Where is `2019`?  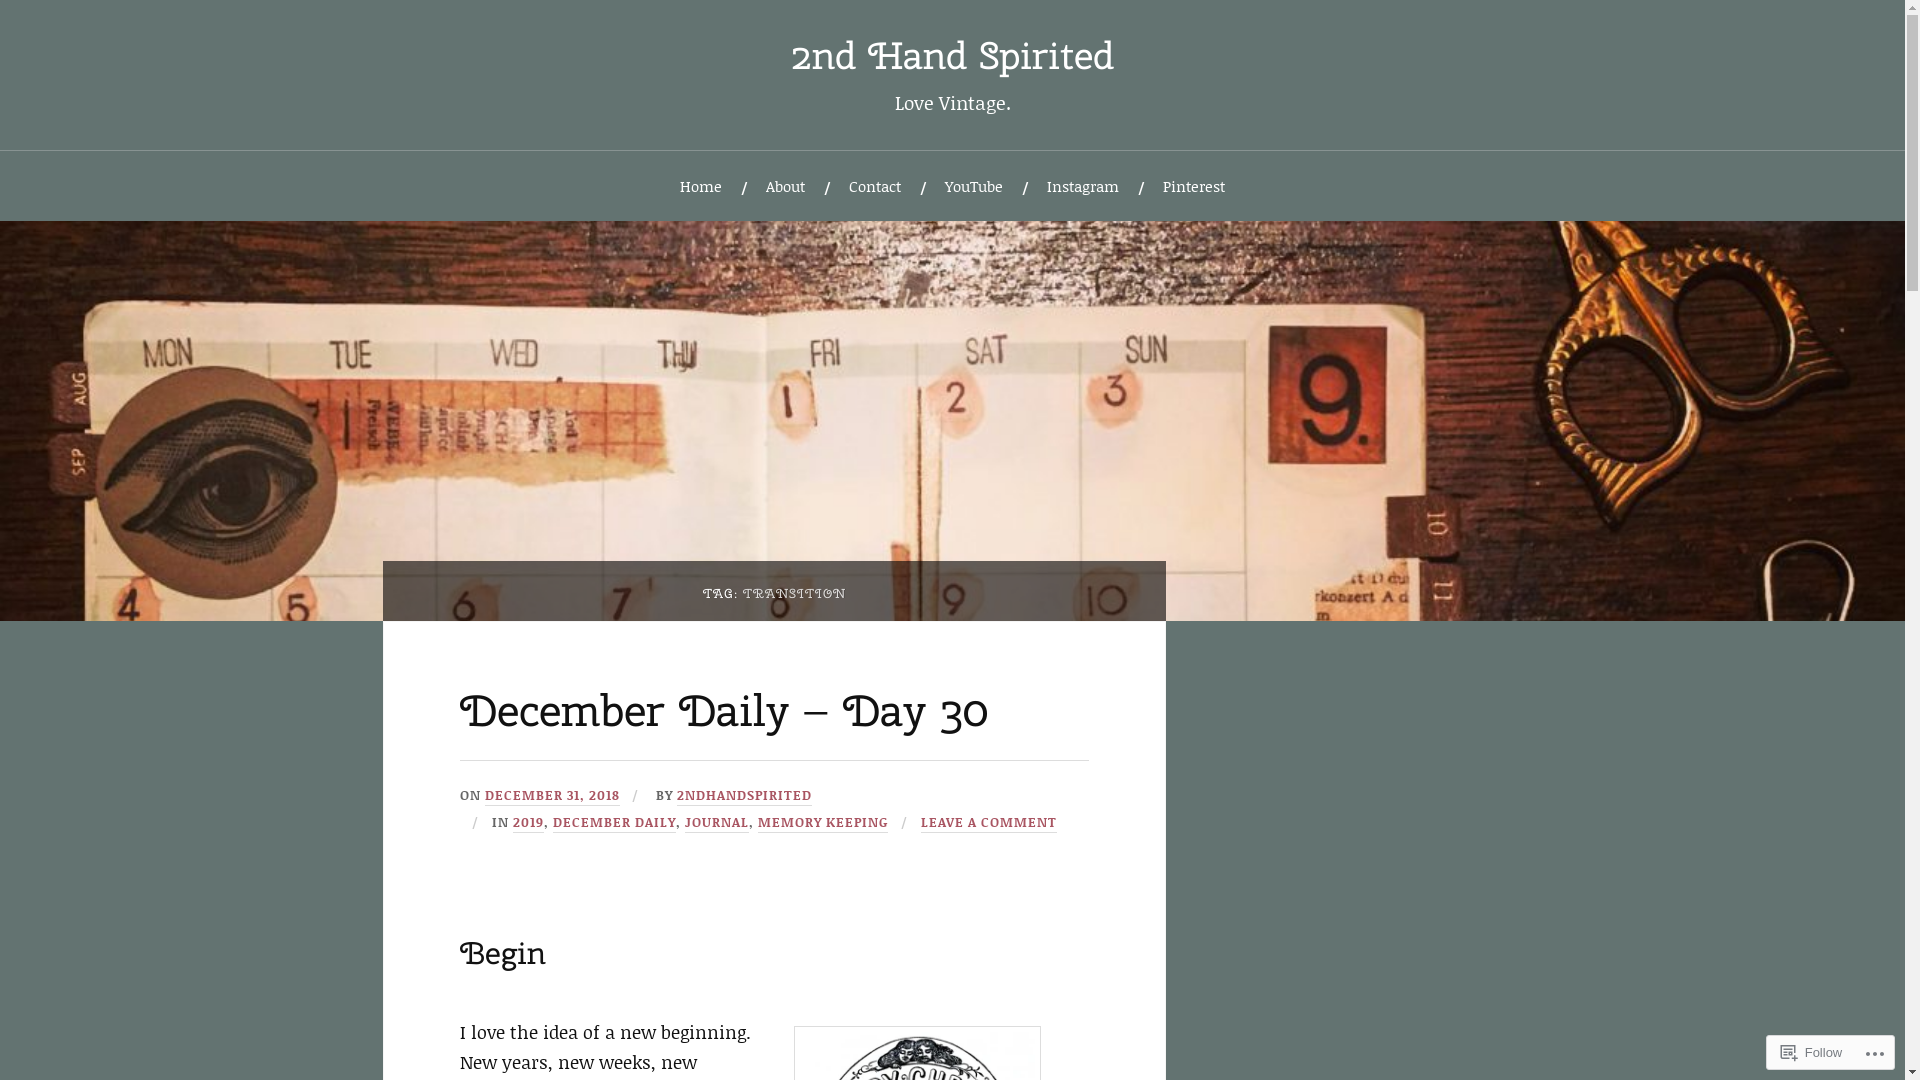
2019 is located at coordinates (528, 823).